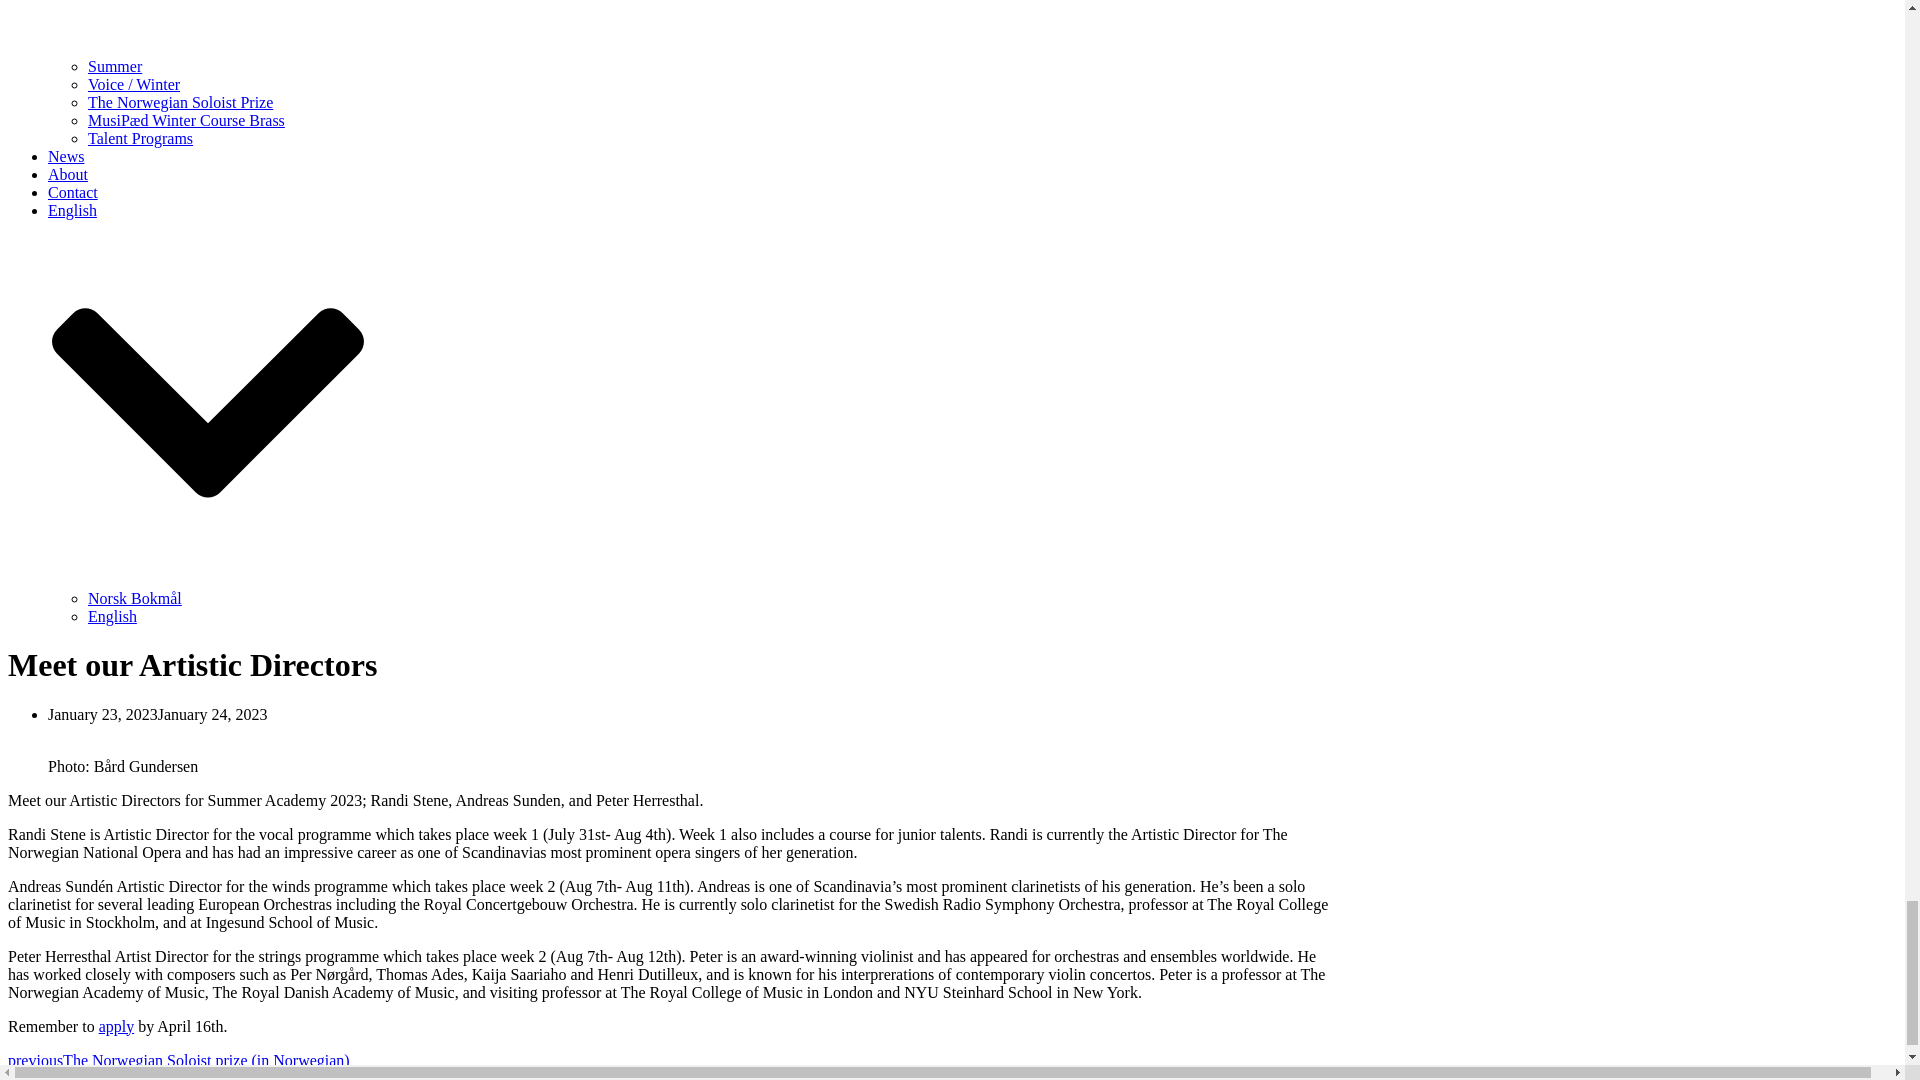 The width and height of the screenshot is (1920, 1080). I want to click on apply, so click(116, 1026).